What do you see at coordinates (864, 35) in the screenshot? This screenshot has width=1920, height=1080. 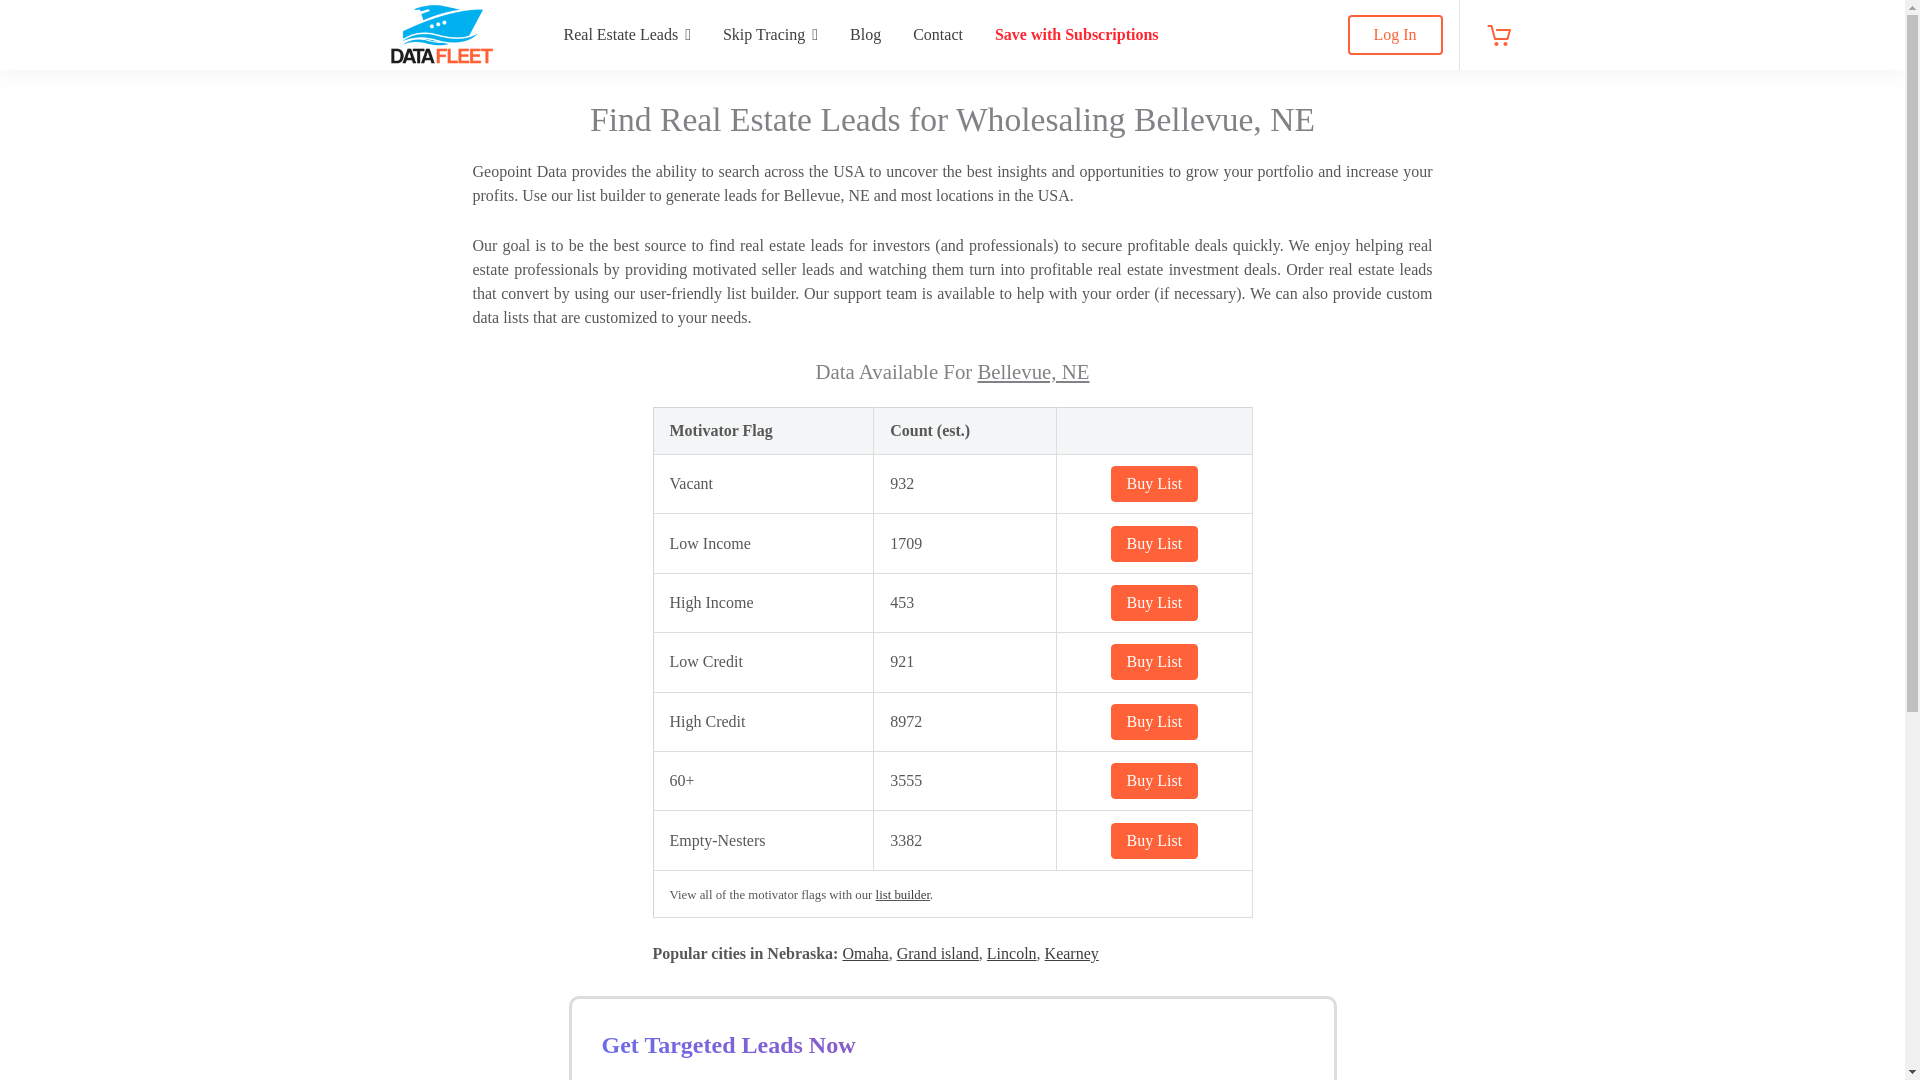 I see `Blog` at bounding box center [864, 35].